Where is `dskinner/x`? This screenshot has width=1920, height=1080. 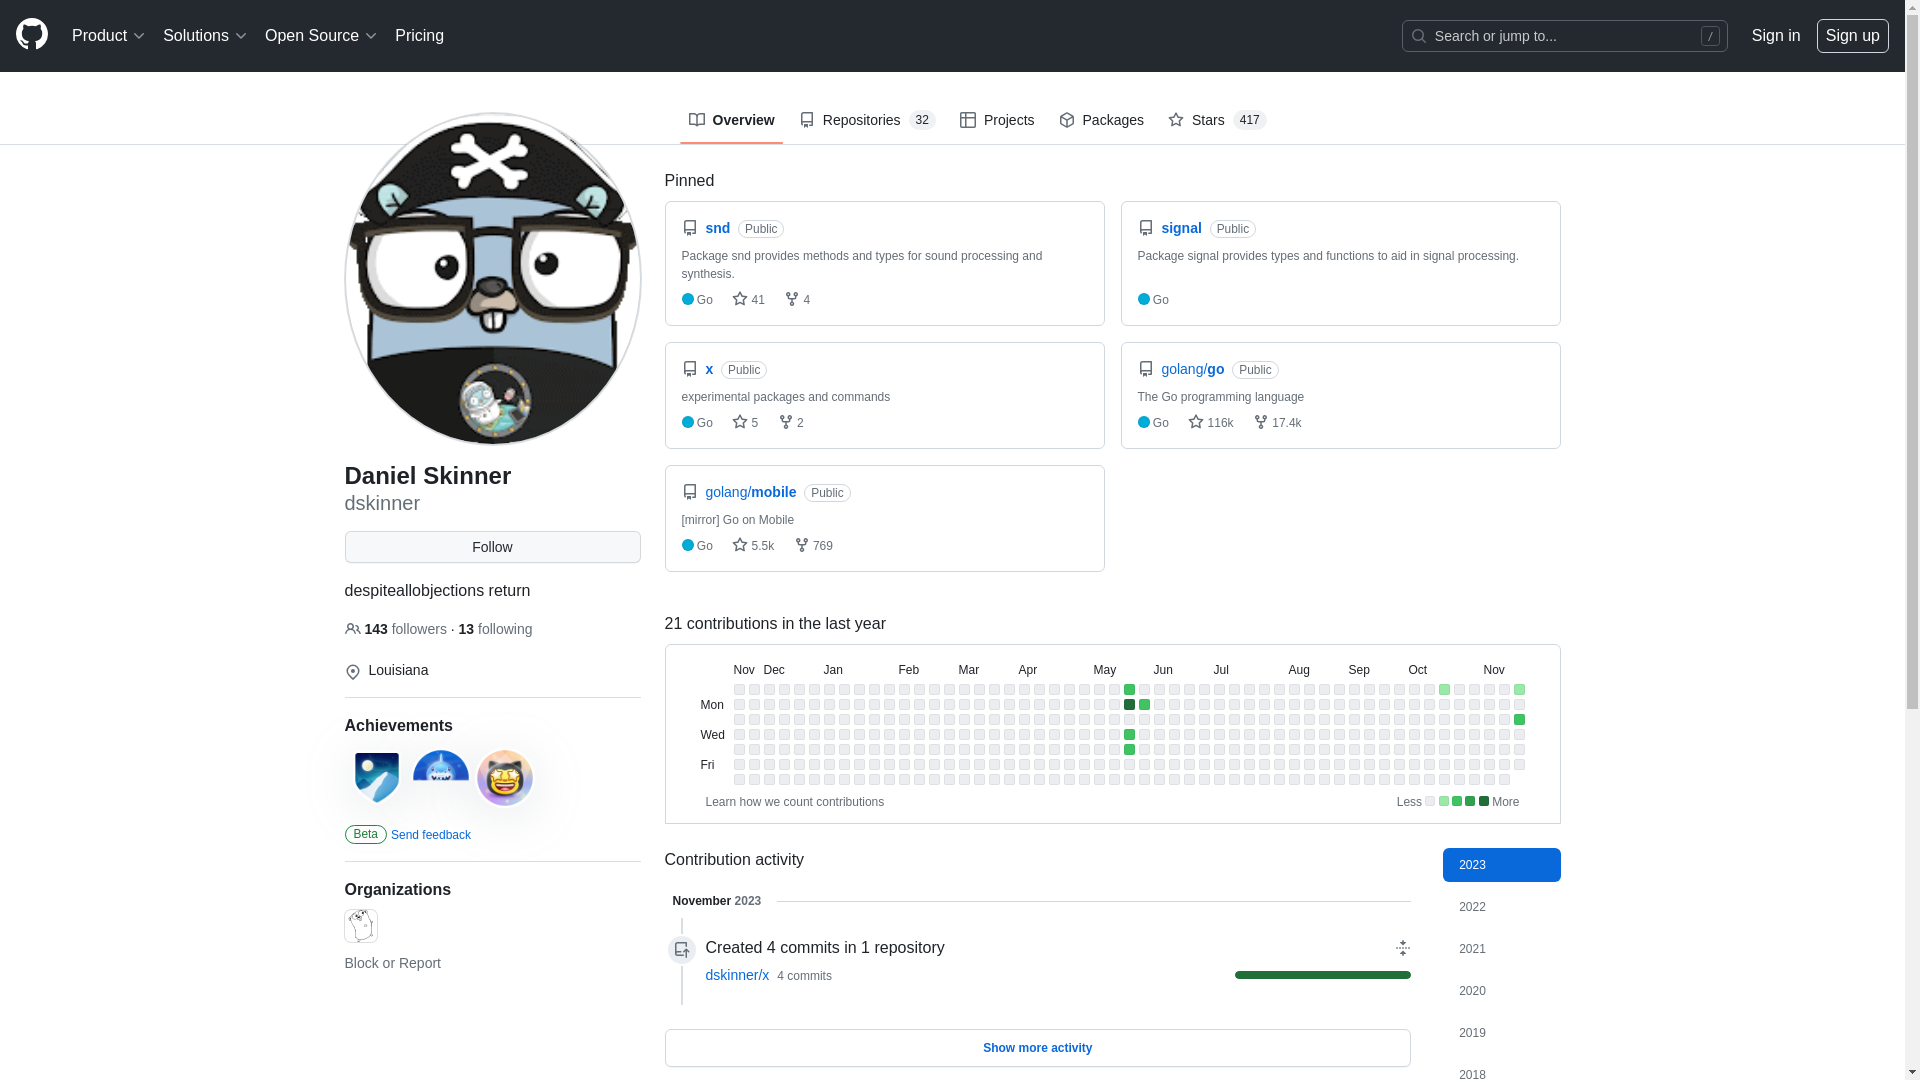
dskinner/x is located at coordinates (738, 975).